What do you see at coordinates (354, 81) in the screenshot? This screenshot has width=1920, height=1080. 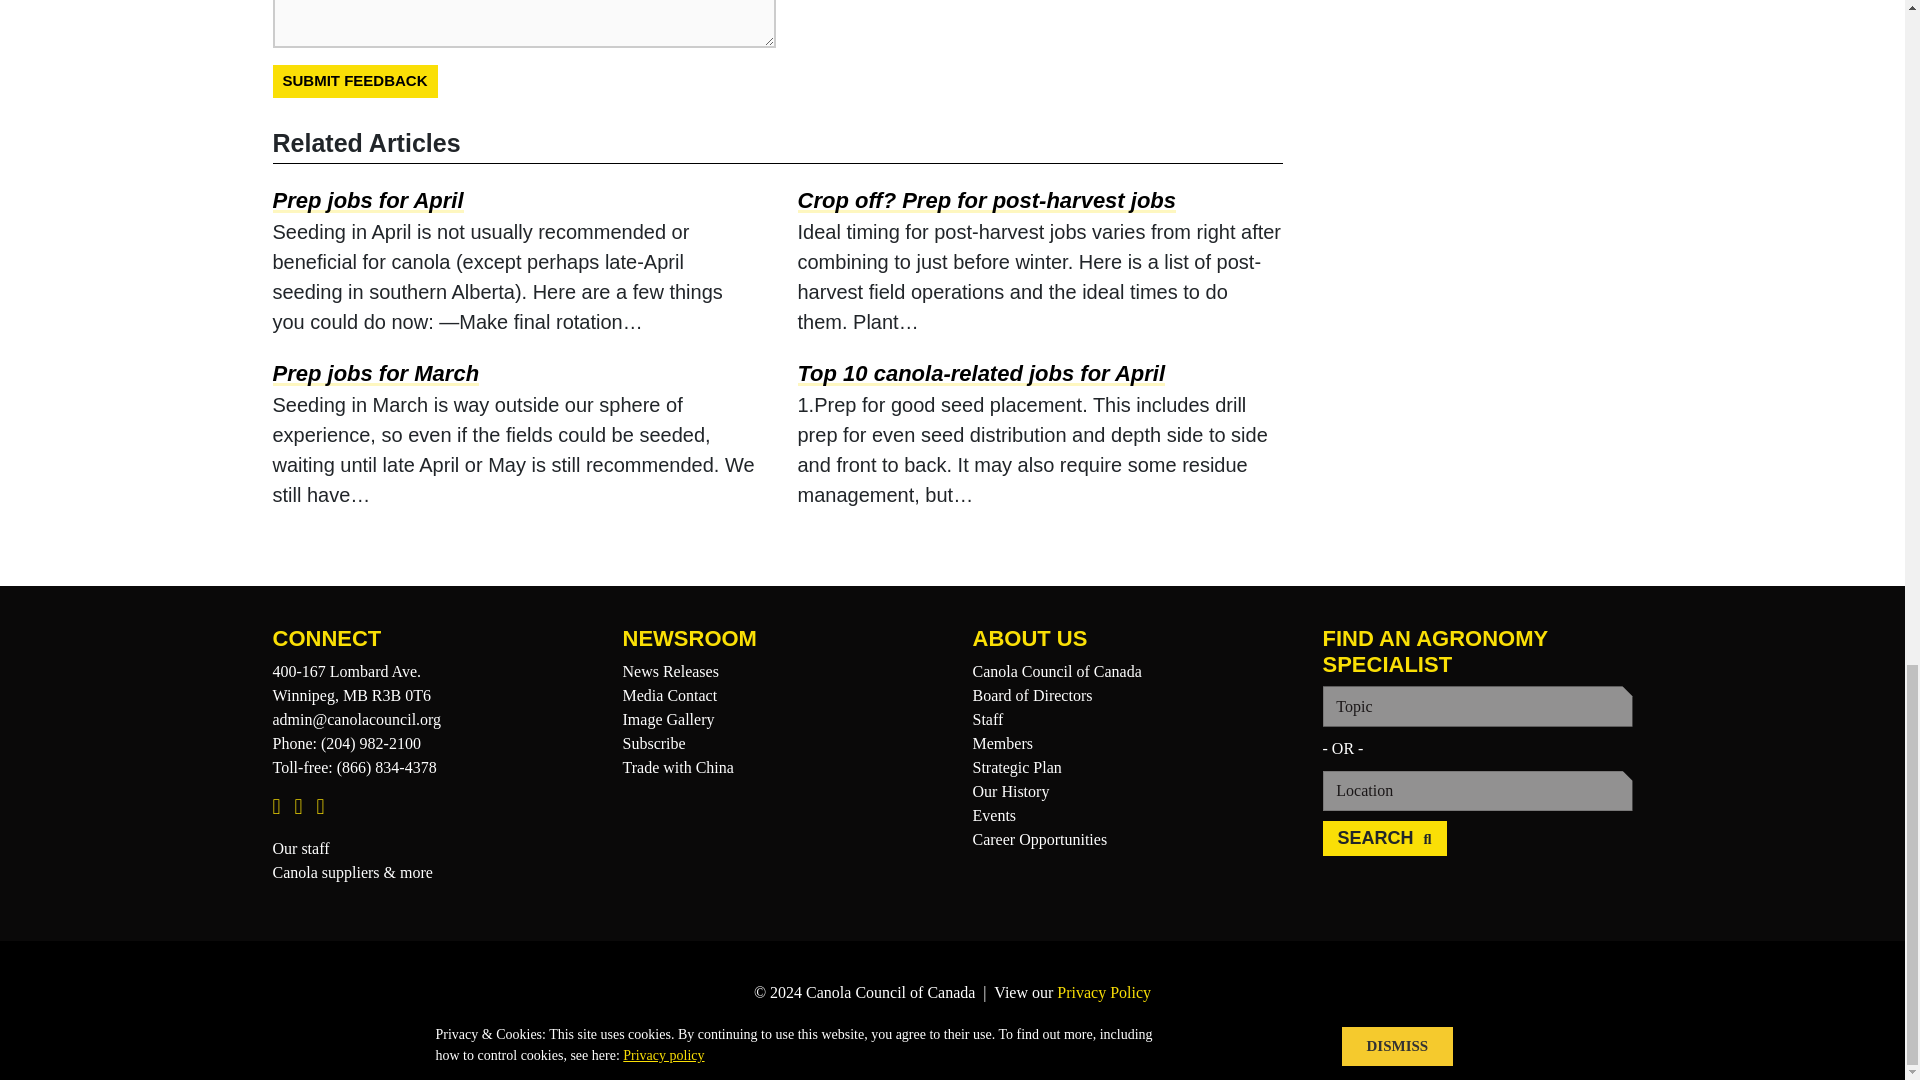 I see `Submit Feedback` at bounding box center [354, 81].